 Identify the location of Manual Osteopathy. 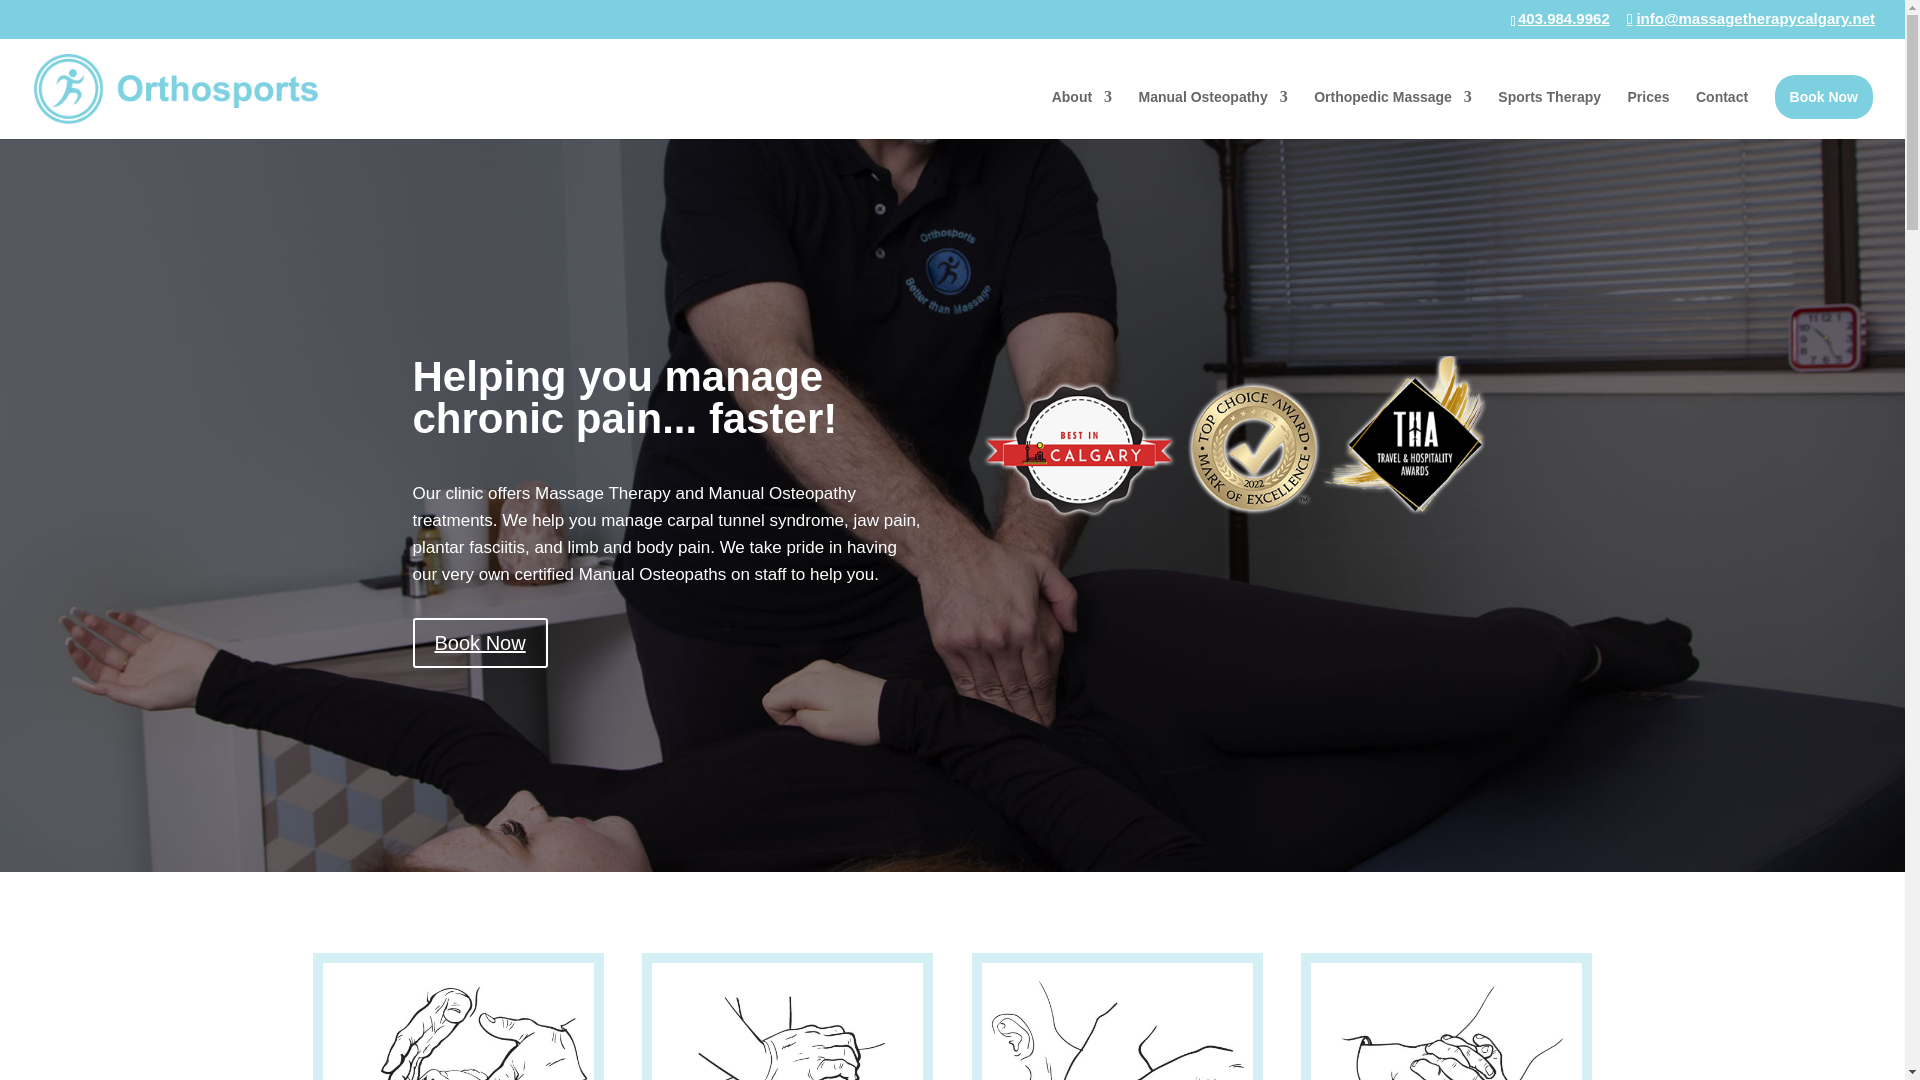
(1213, 114).